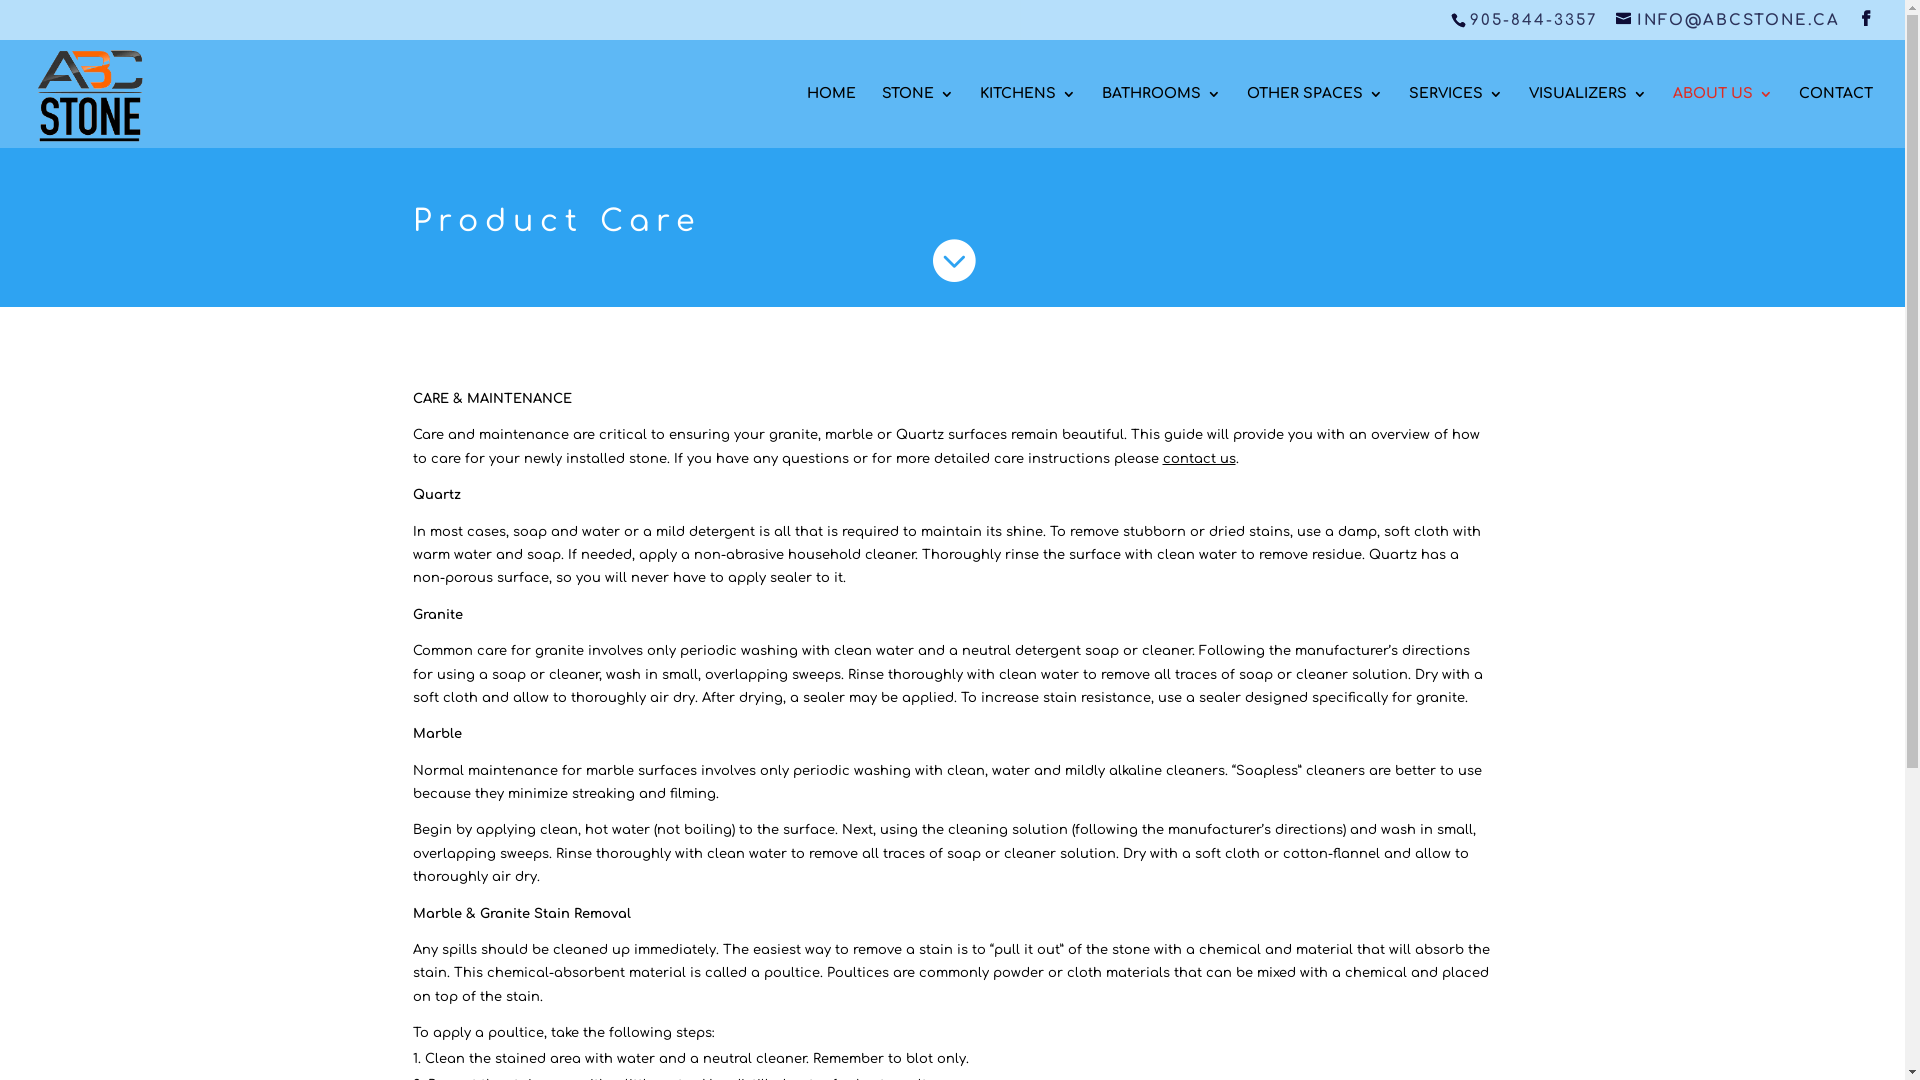 The image size is (1920, 1080). I want to click on VISUALIZERS, so click(1588, 116).